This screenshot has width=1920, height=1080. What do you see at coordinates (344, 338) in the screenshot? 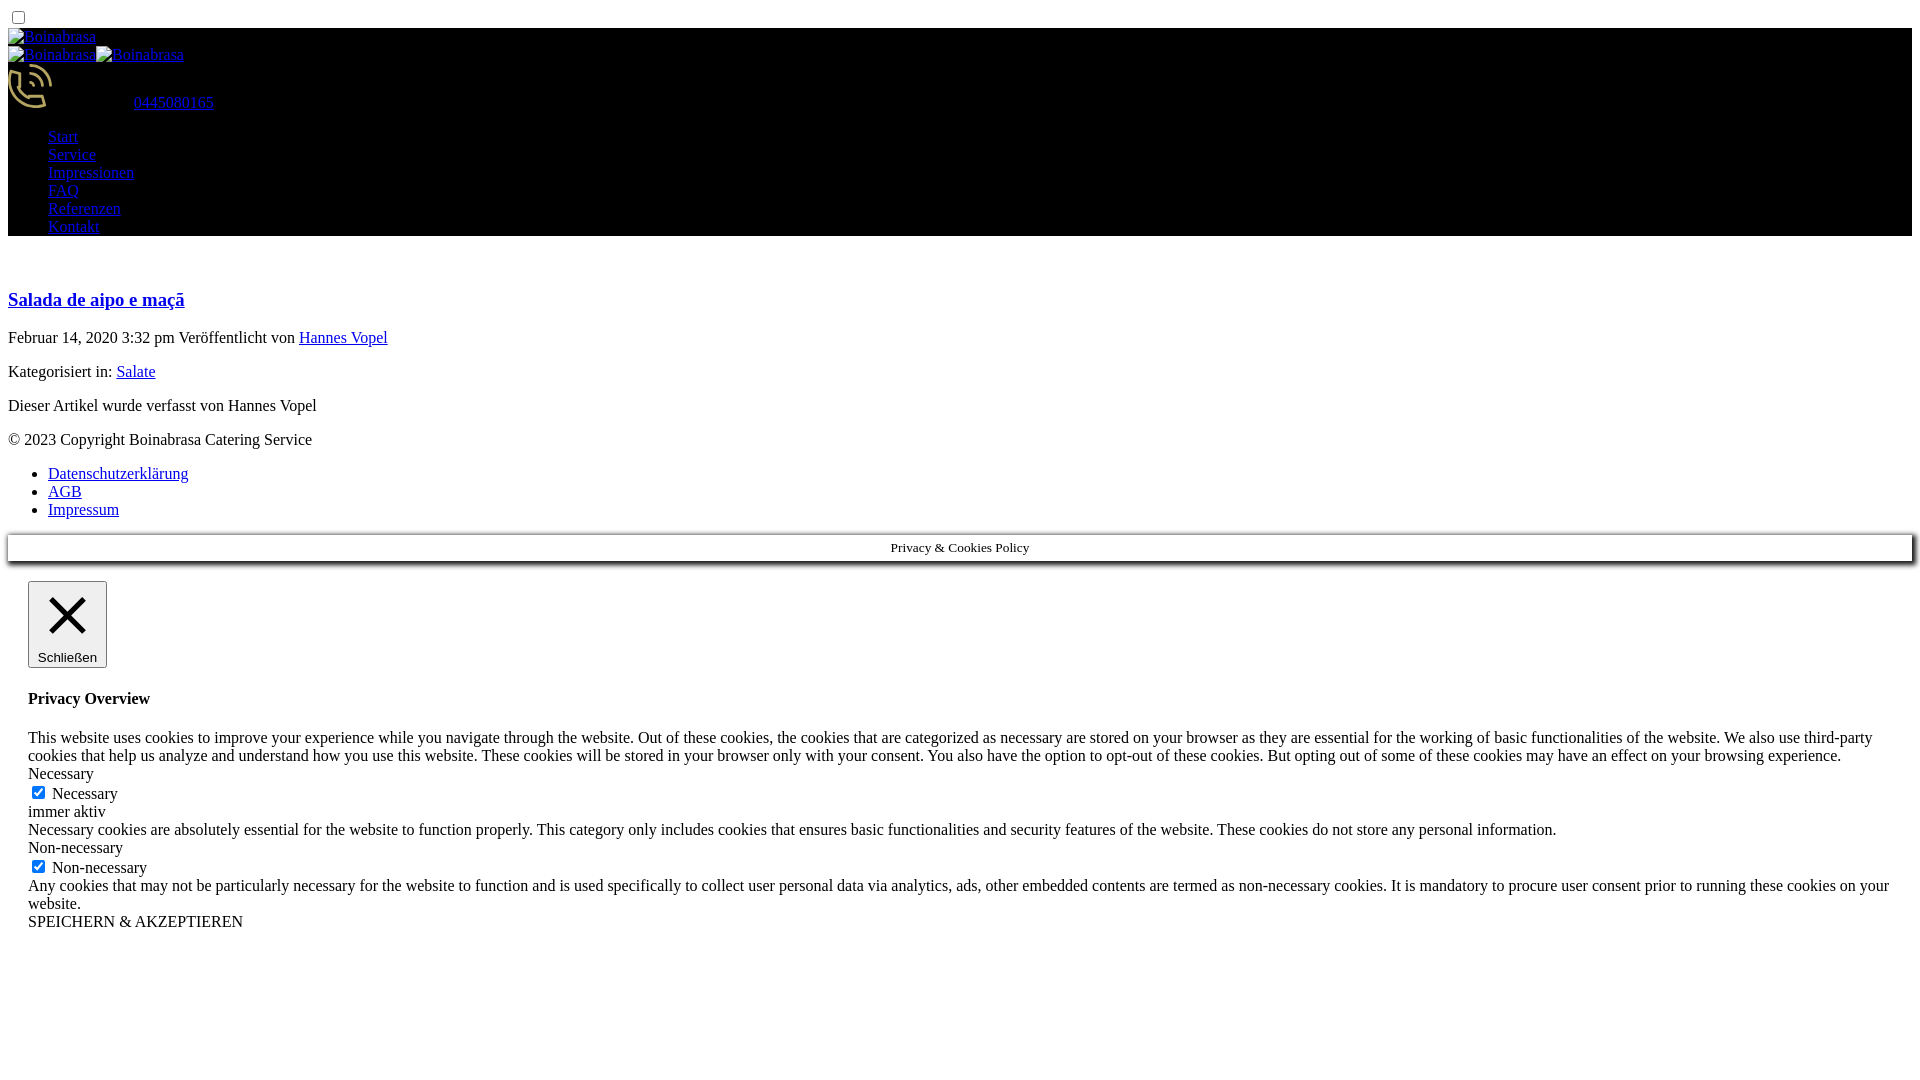
I see `Hannes Vopel` at bounding box center [344, 338].